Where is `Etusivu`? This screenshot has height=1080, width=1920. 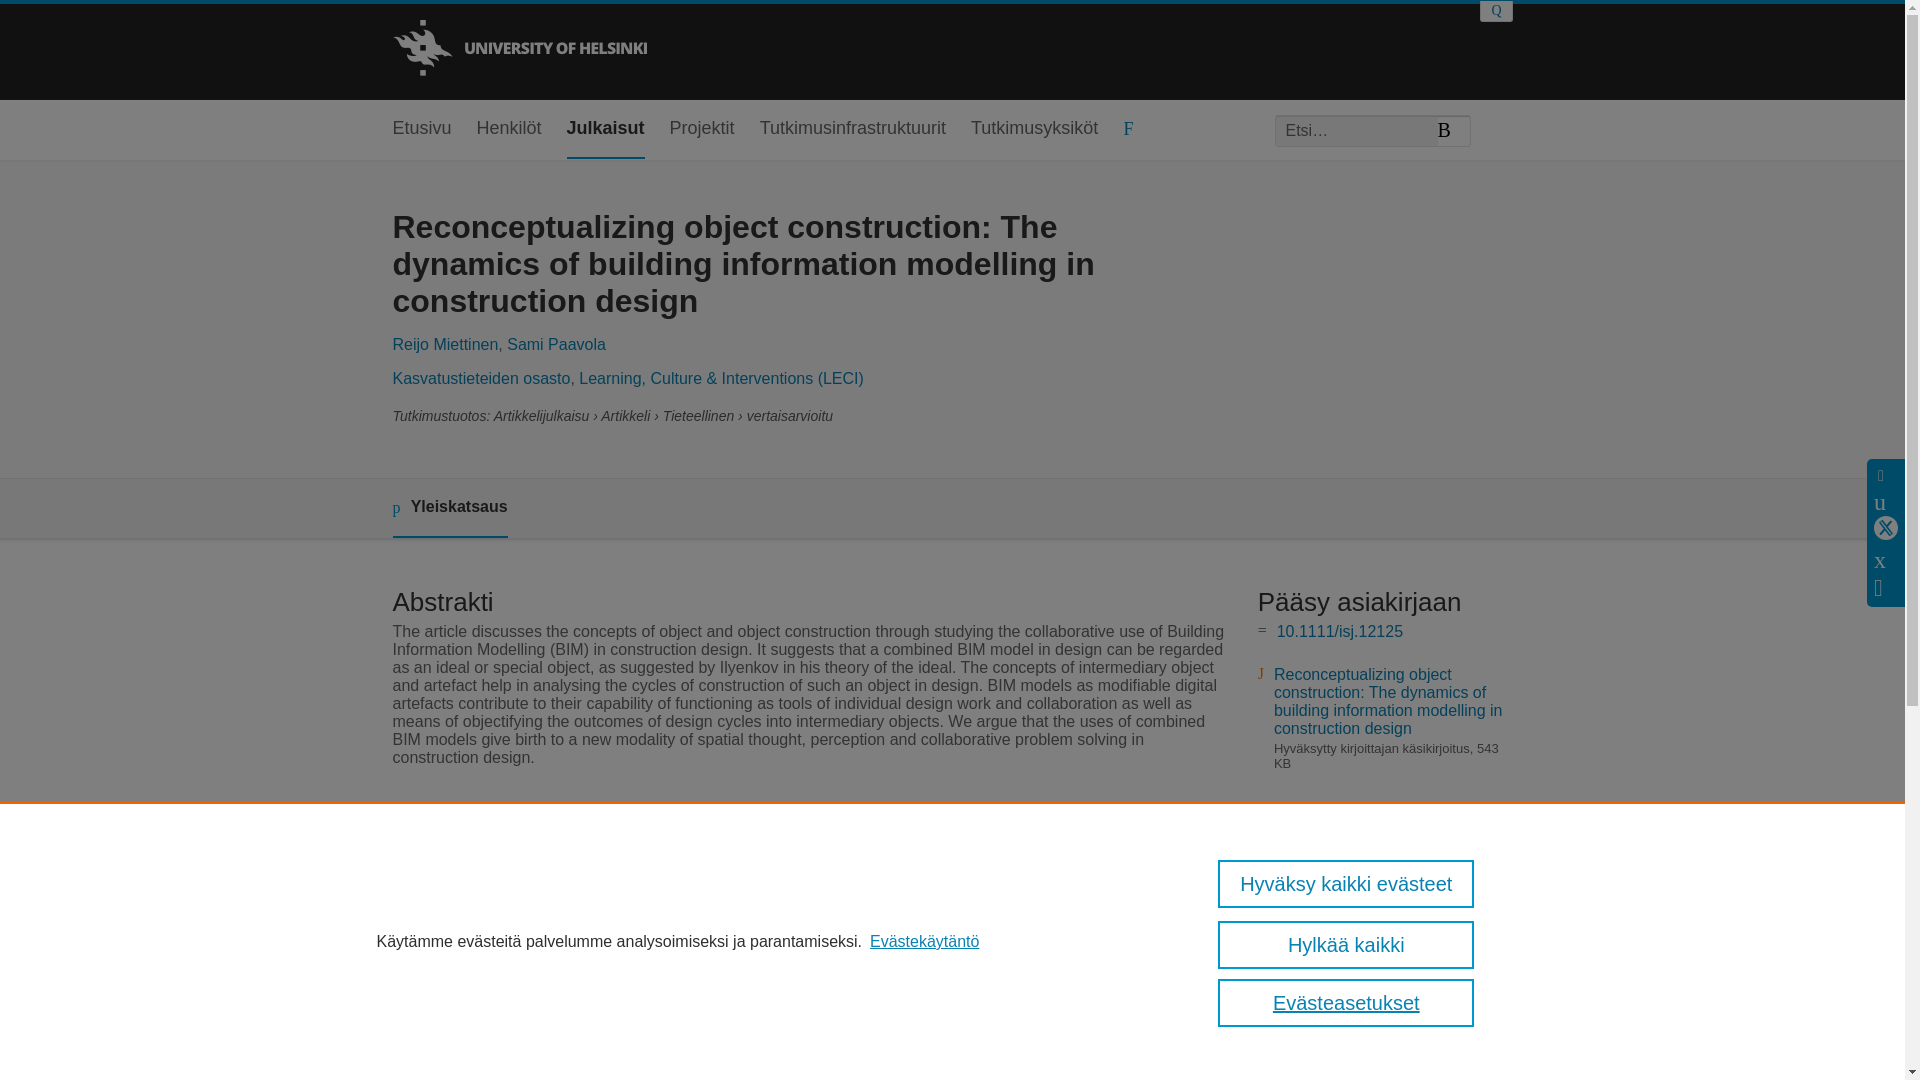
Etusivu is located at coordinates (421, 129).